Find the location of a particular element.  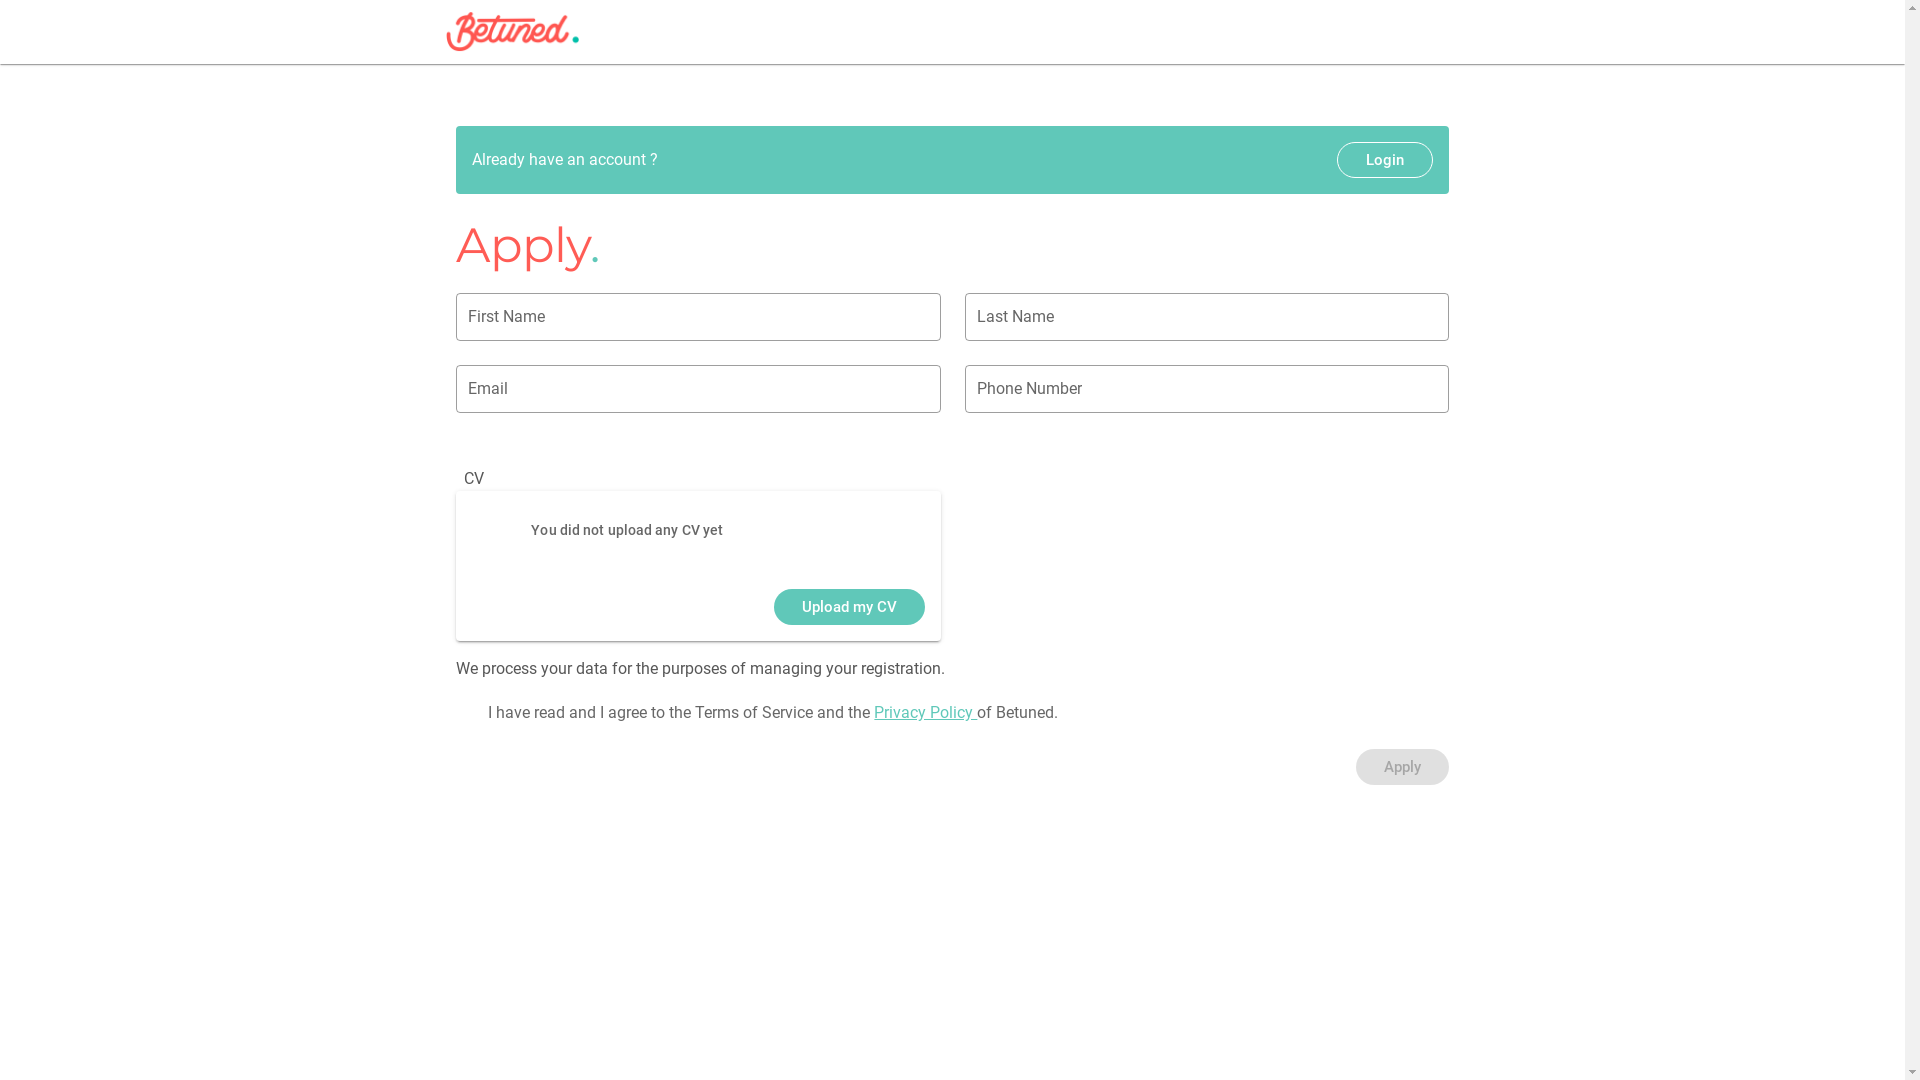

Login is located at coordinates (1385, 160).